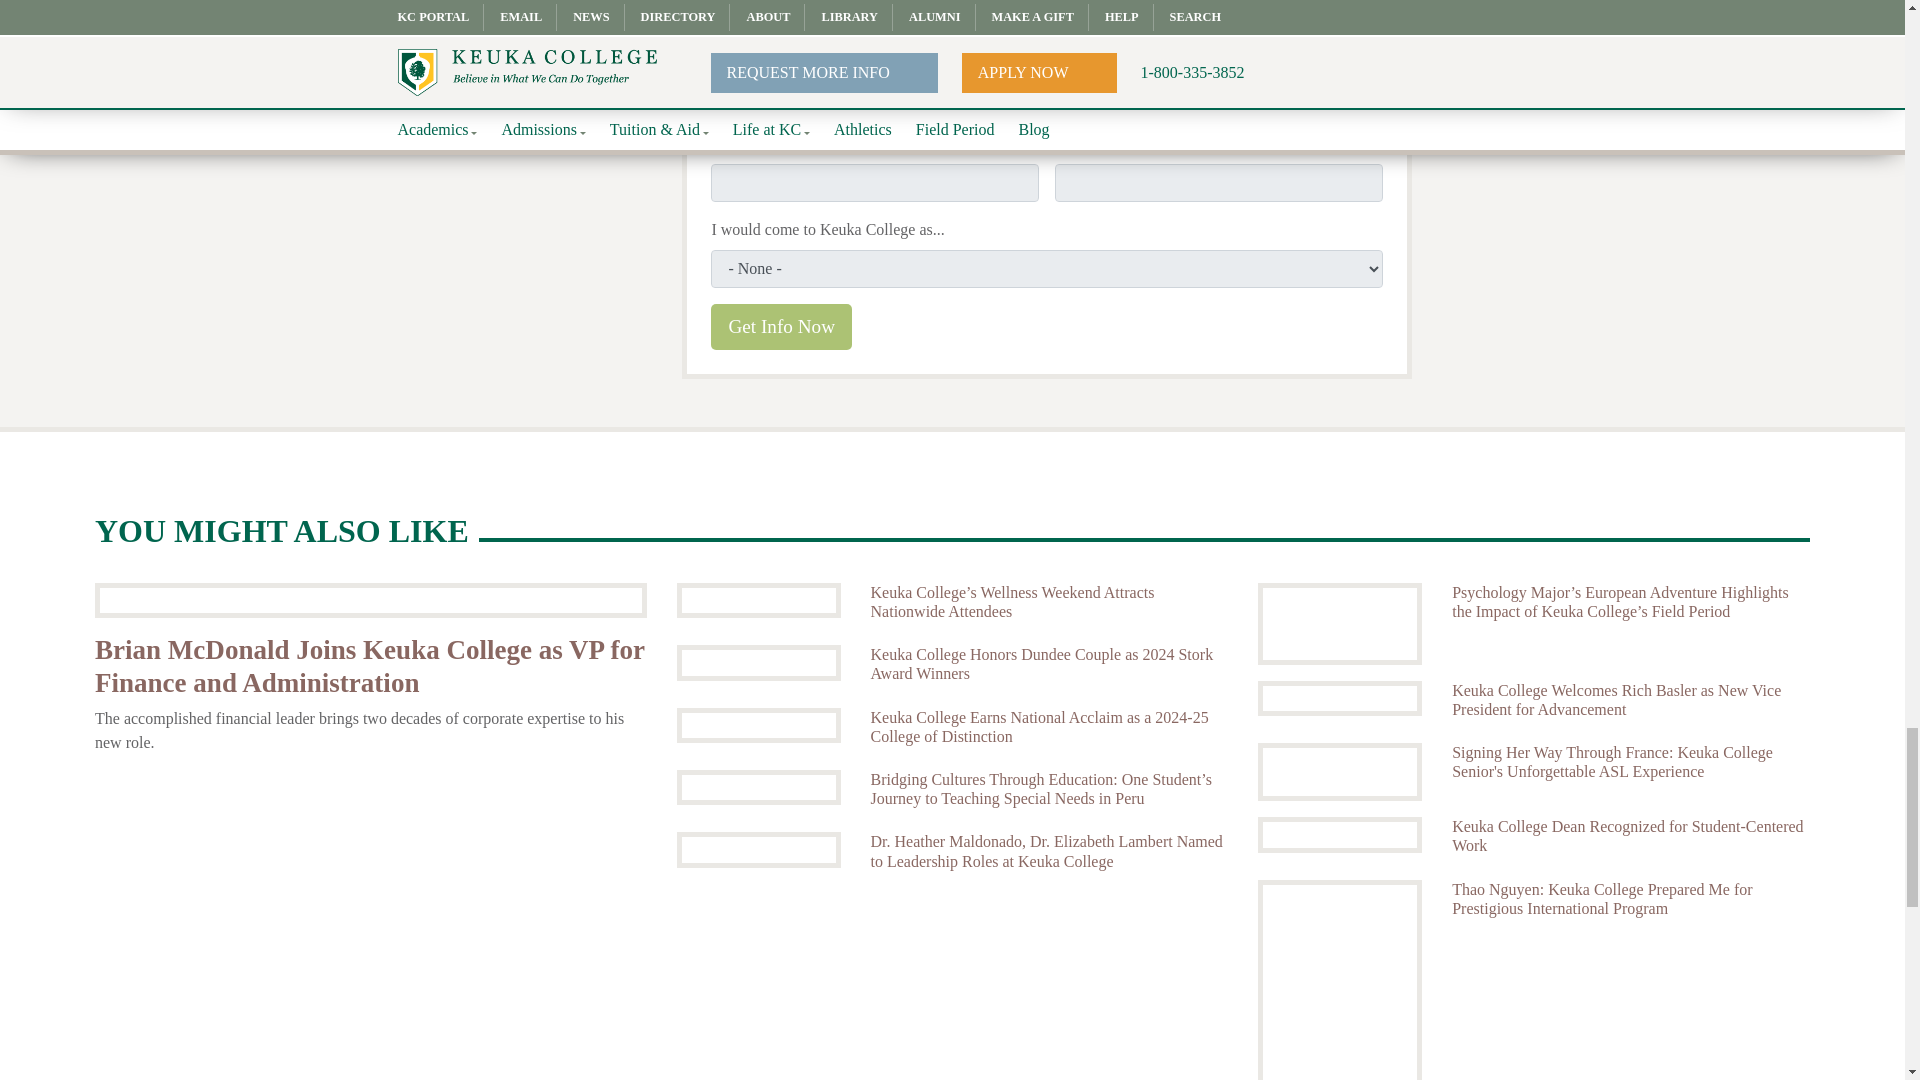  I want to click on Get Info Now, so click(781, 327).